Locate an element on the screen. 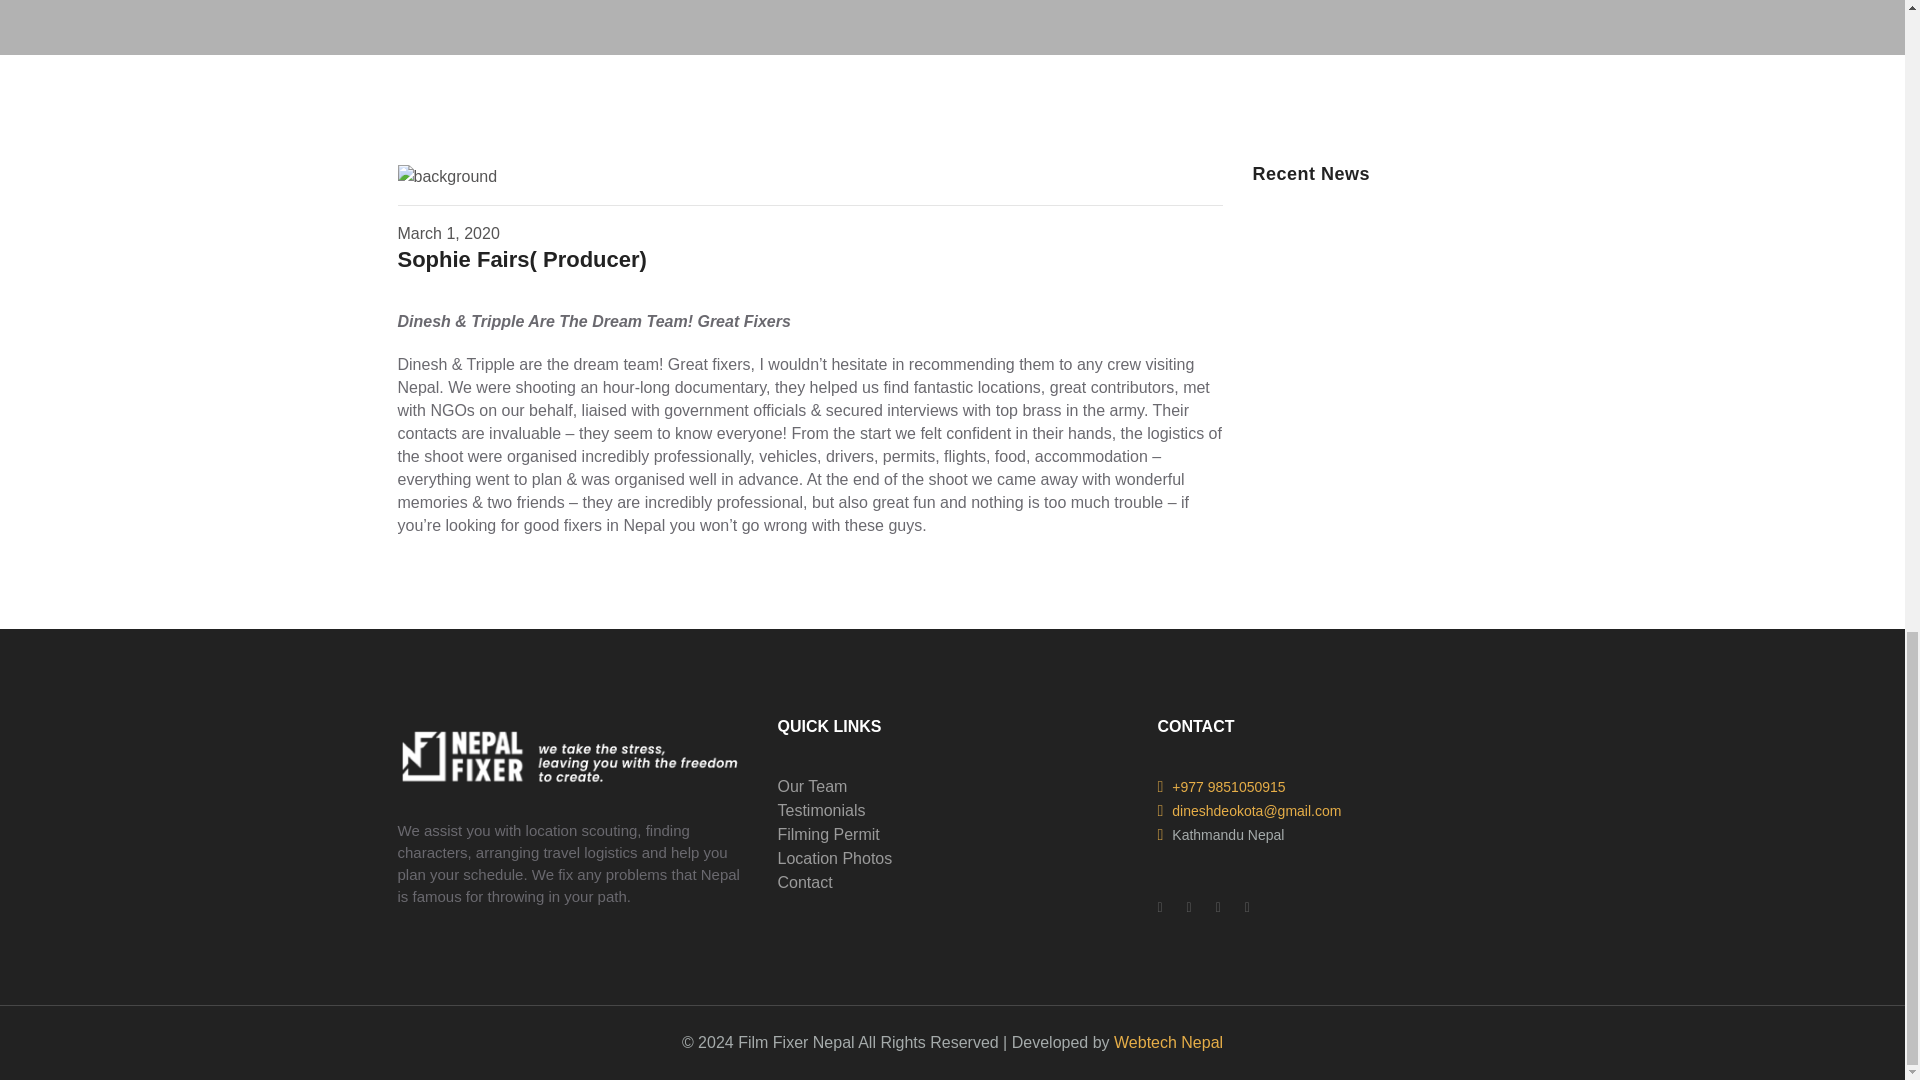 The height and width of the screenshot is (1080, 1920). Testimonials is located at coordinates (821, 810).